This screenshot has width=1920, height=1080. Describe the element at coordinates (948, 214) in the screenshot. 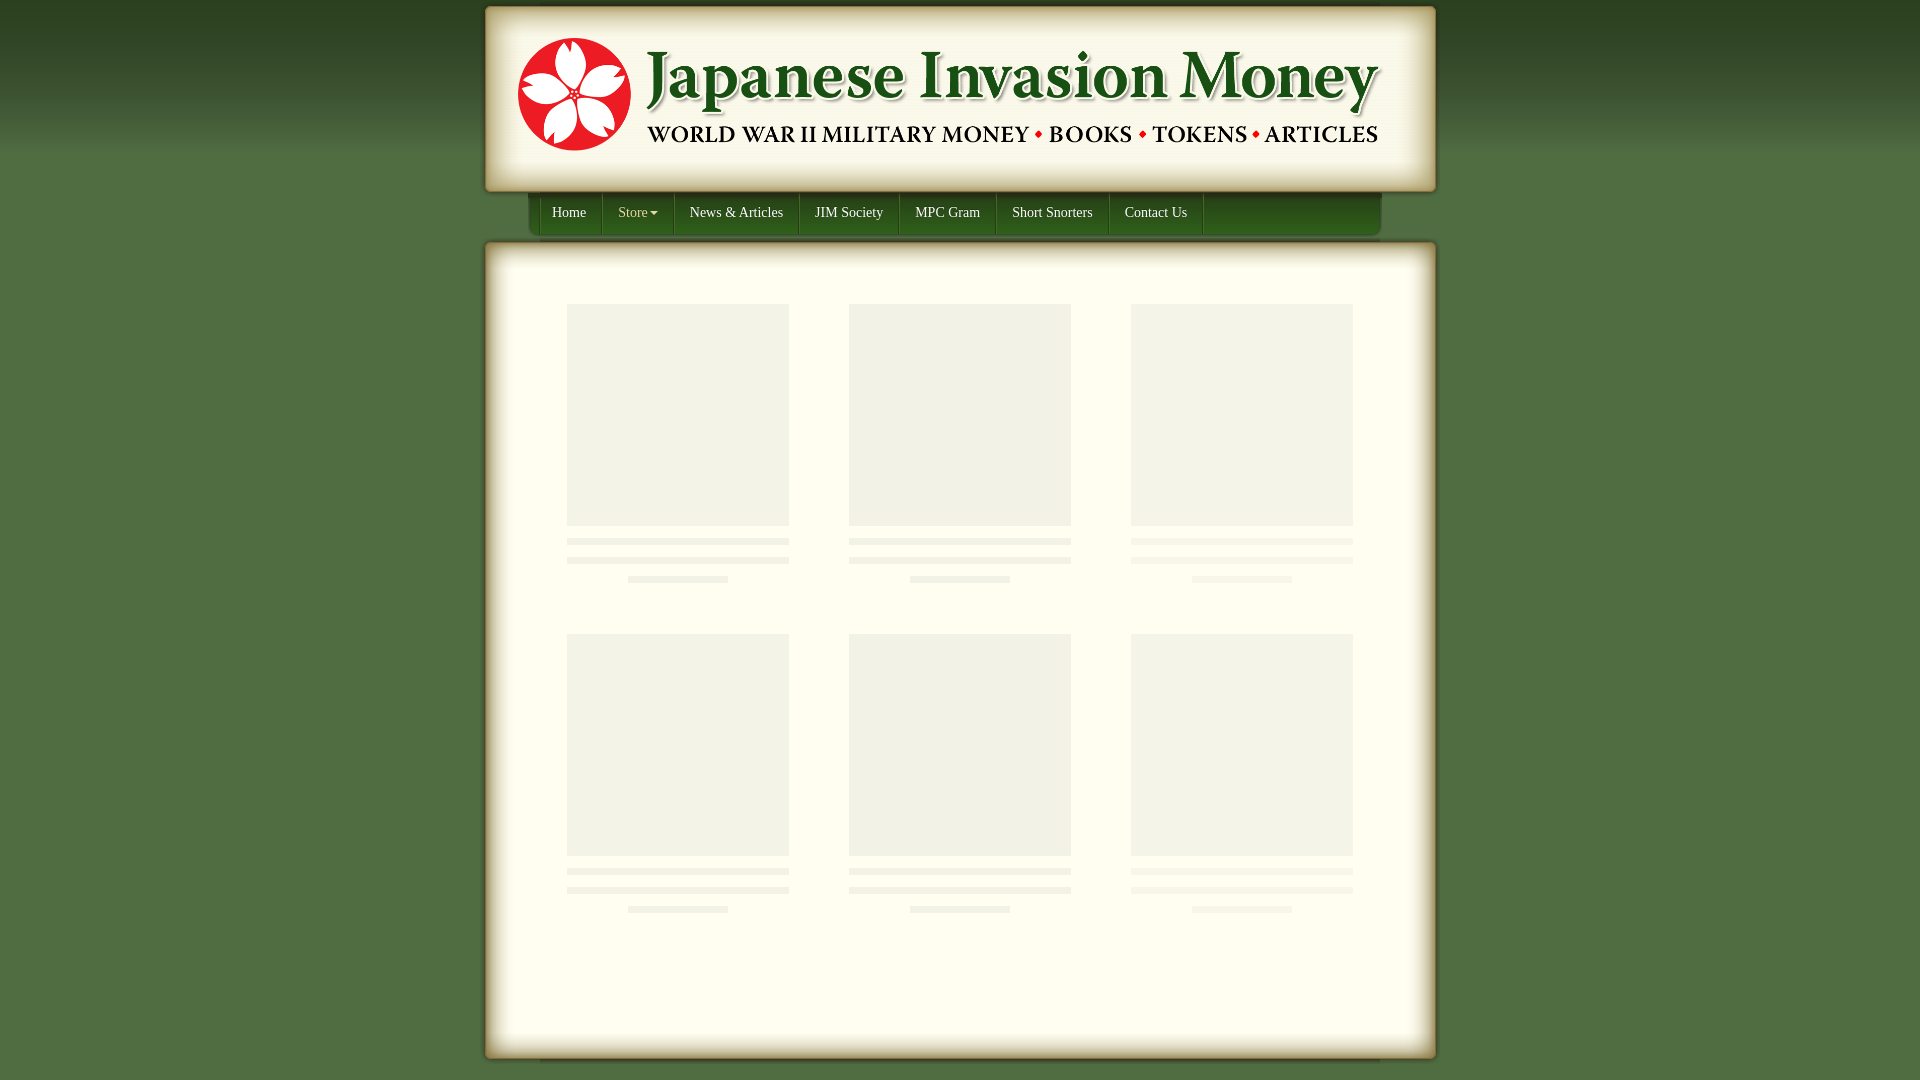

I see `MPC Gram` at that location.